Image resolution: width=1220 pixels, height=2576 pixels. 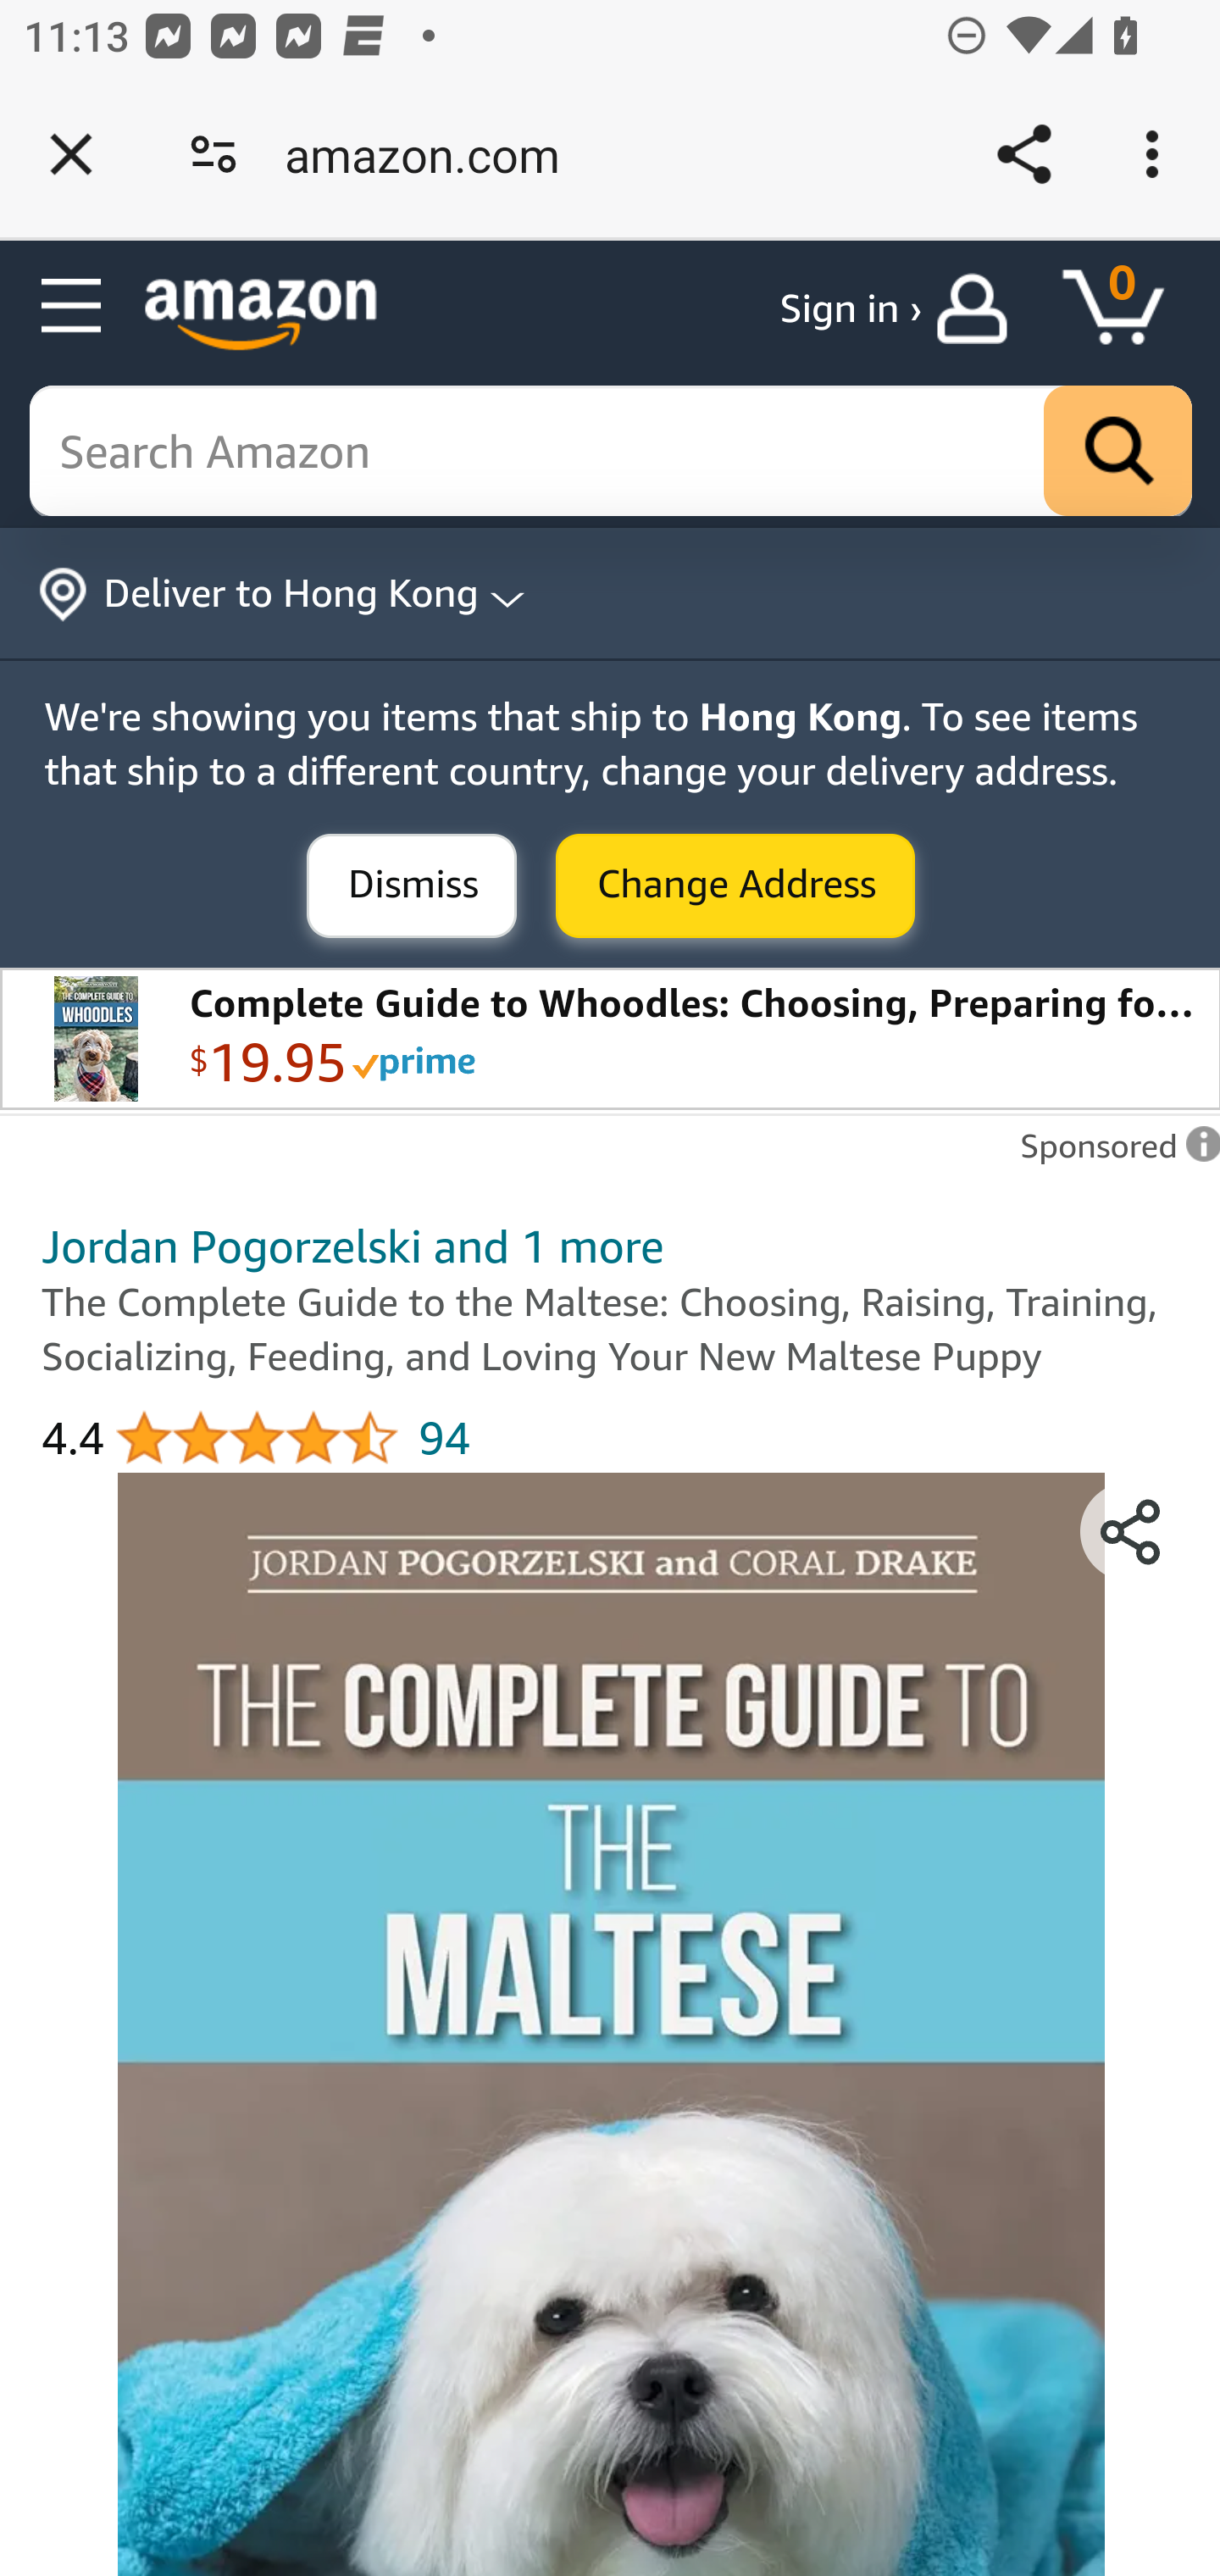 I want to click on Connection is secure, so click(x=213, y=154).